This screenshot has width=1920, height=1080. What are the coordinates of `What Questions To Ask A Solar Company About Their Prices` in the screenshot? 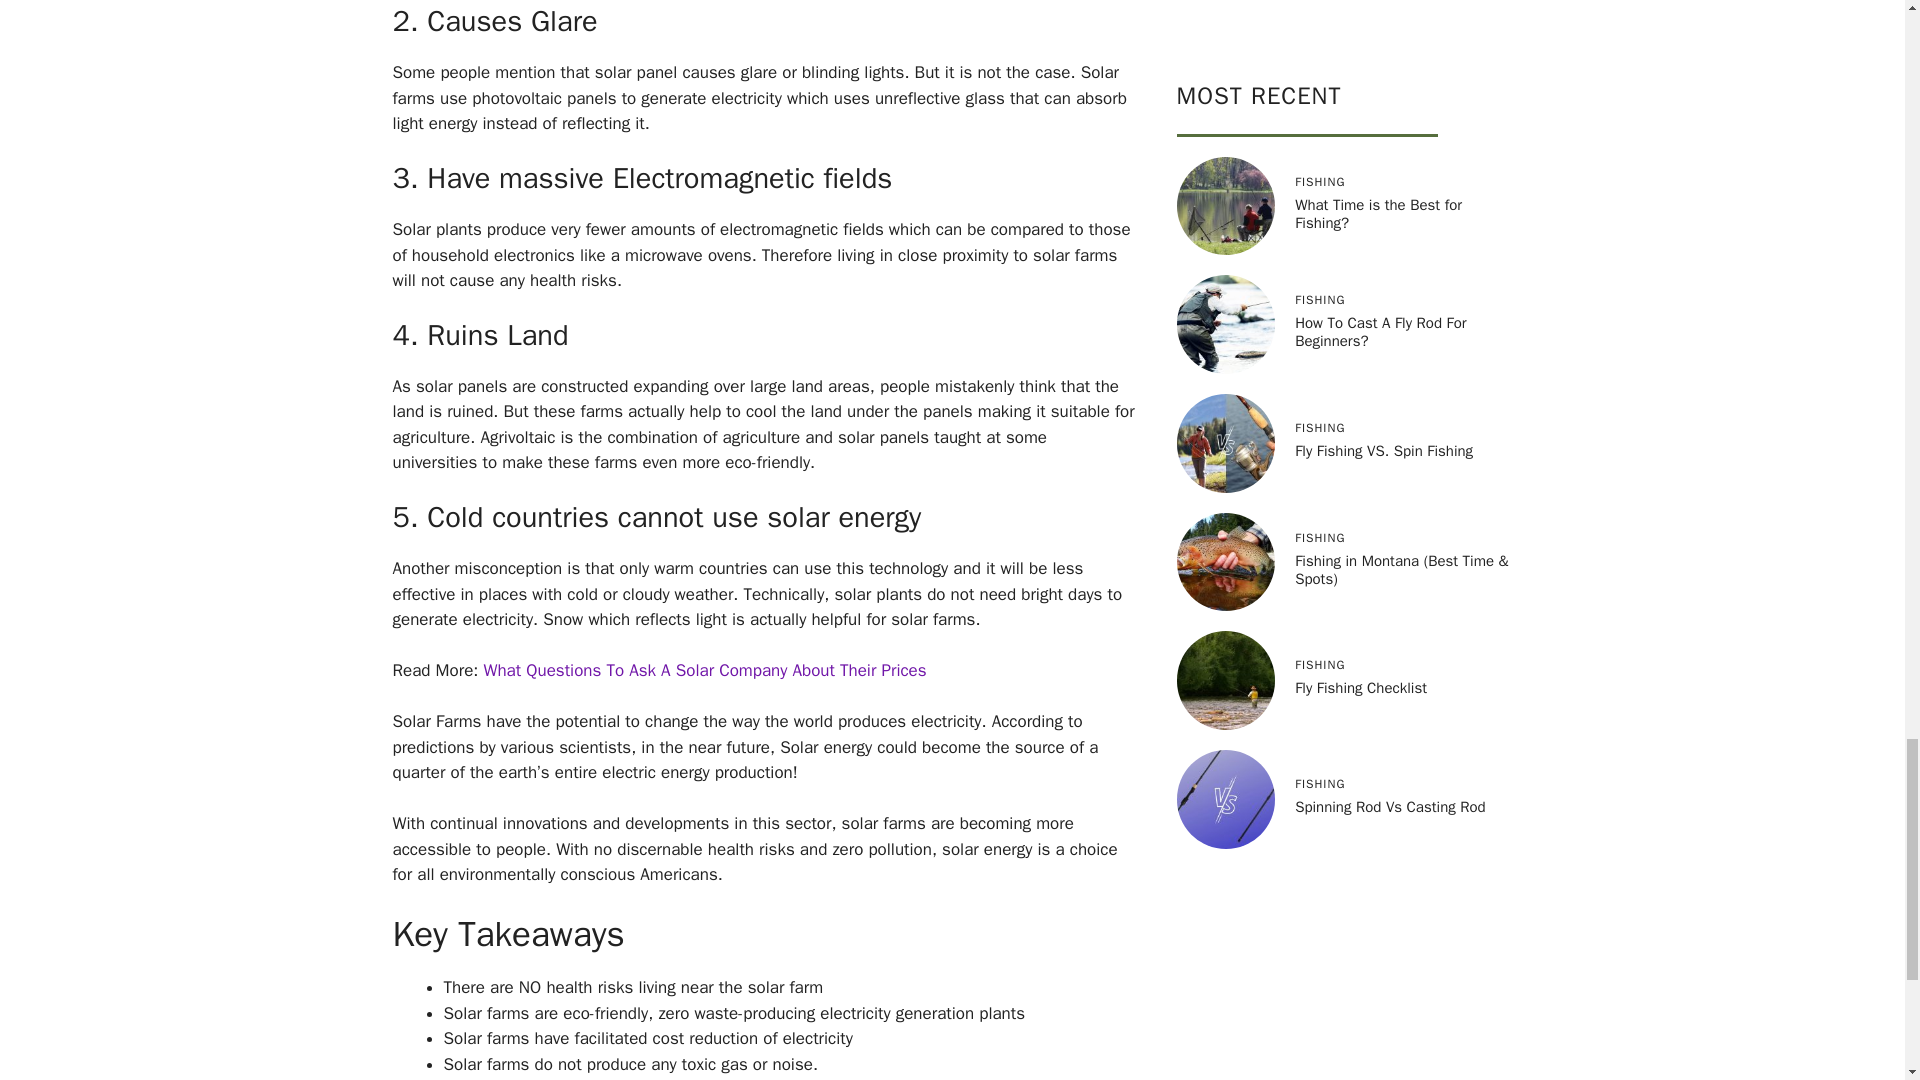 It's located at (705, 670).